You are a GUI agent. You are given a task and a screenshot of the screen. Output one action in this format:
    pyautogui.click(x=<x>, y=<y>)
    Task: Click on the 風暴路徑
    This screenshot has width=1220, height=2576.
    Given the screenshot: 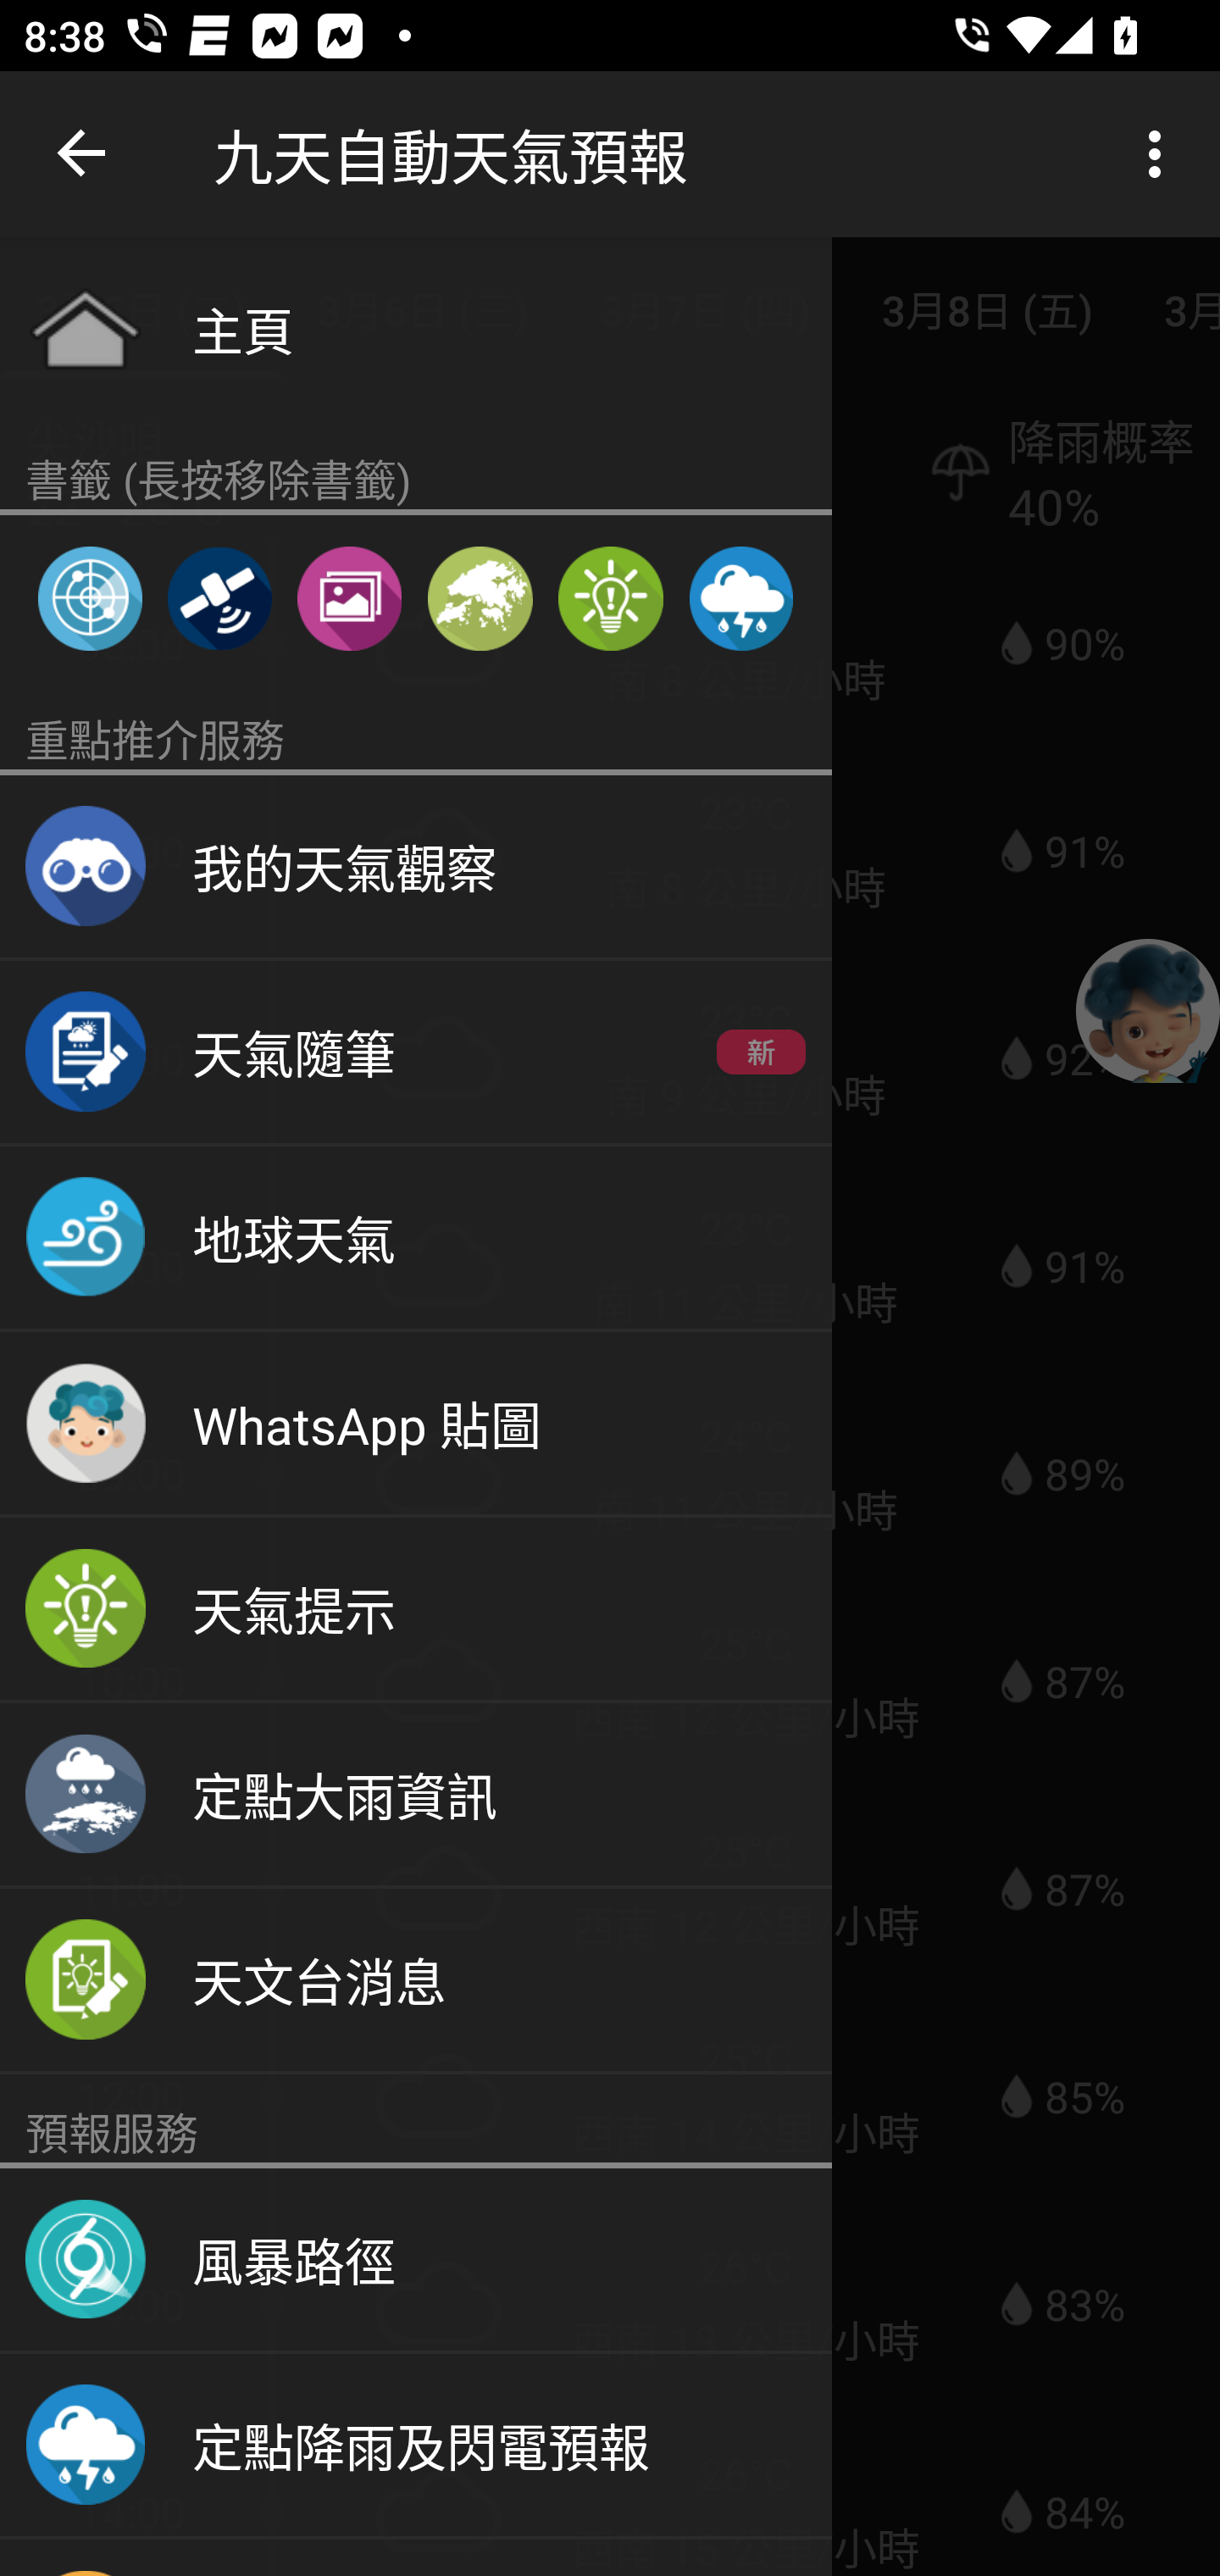 What is the action you would take?
    pyautogui.click(x=416, y=2260)
    